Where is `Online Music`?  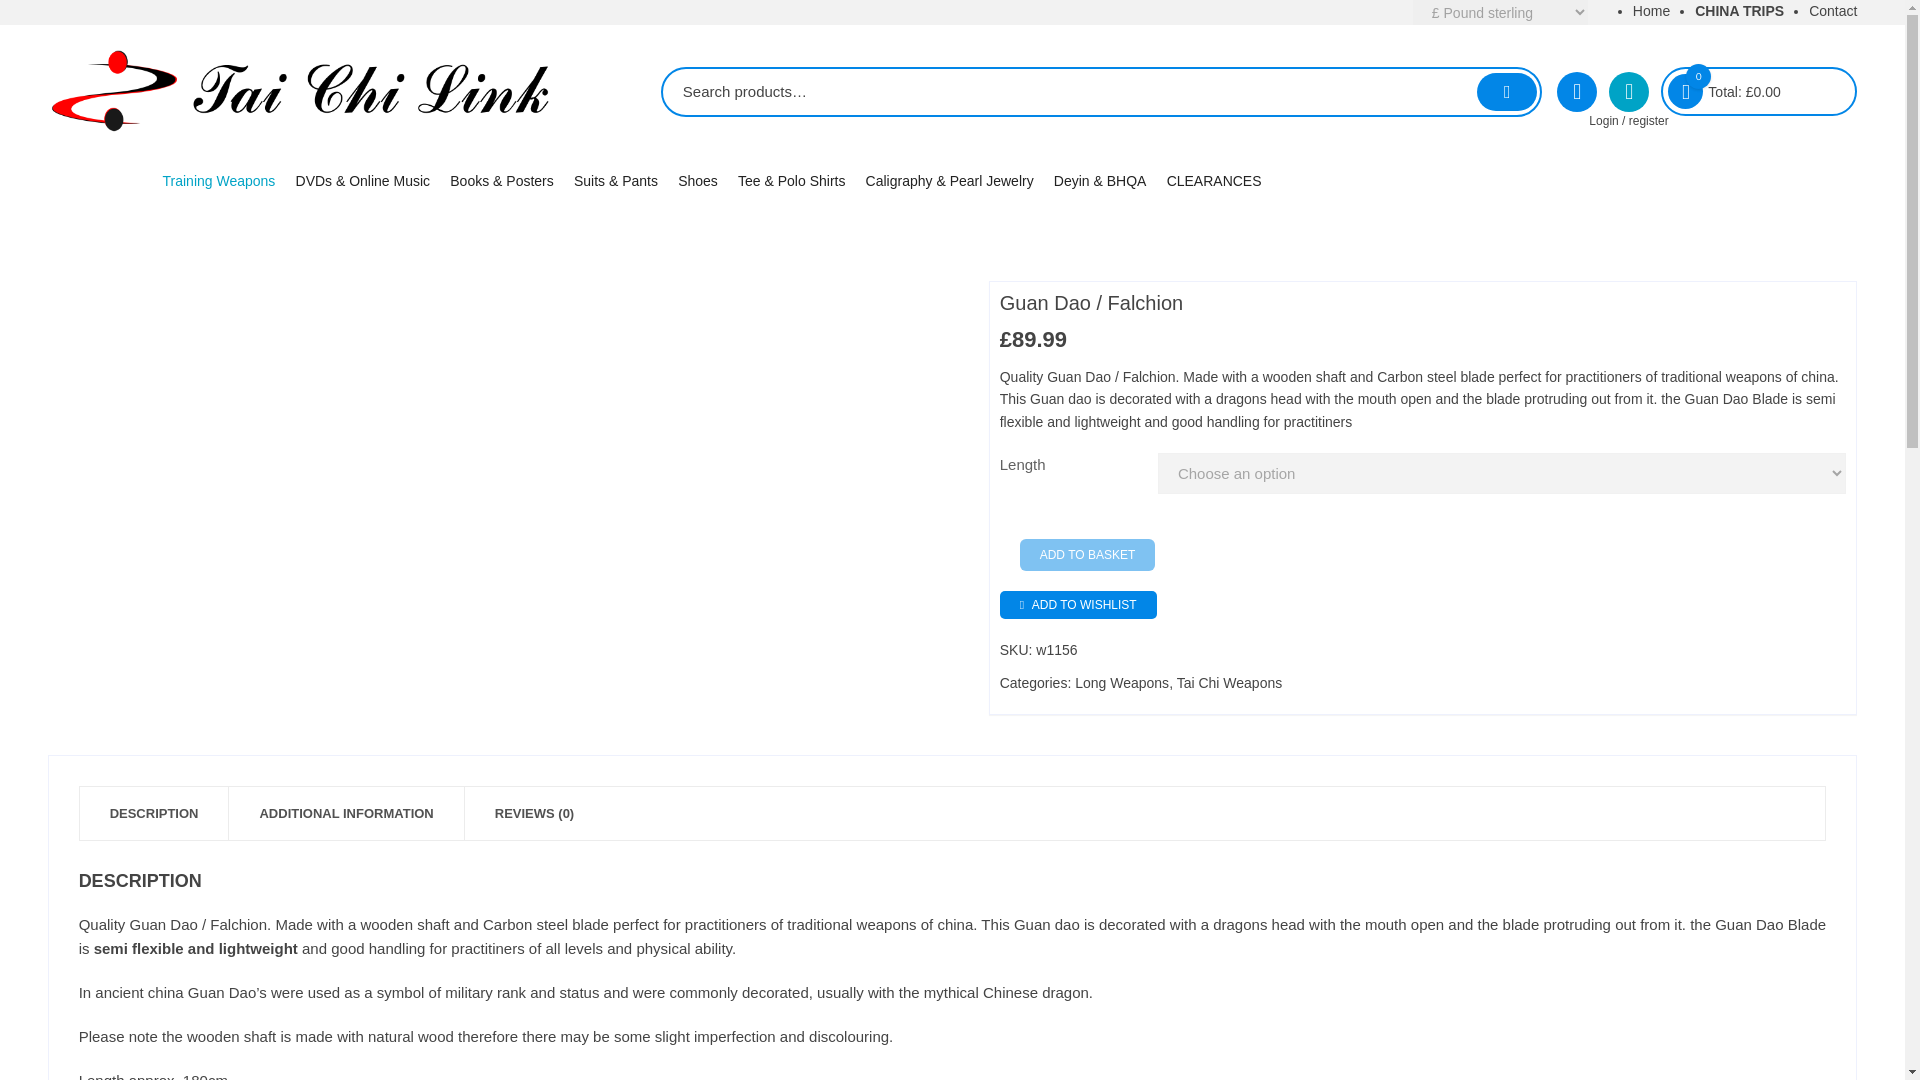
Online Music is located at coordinates (412, 346).